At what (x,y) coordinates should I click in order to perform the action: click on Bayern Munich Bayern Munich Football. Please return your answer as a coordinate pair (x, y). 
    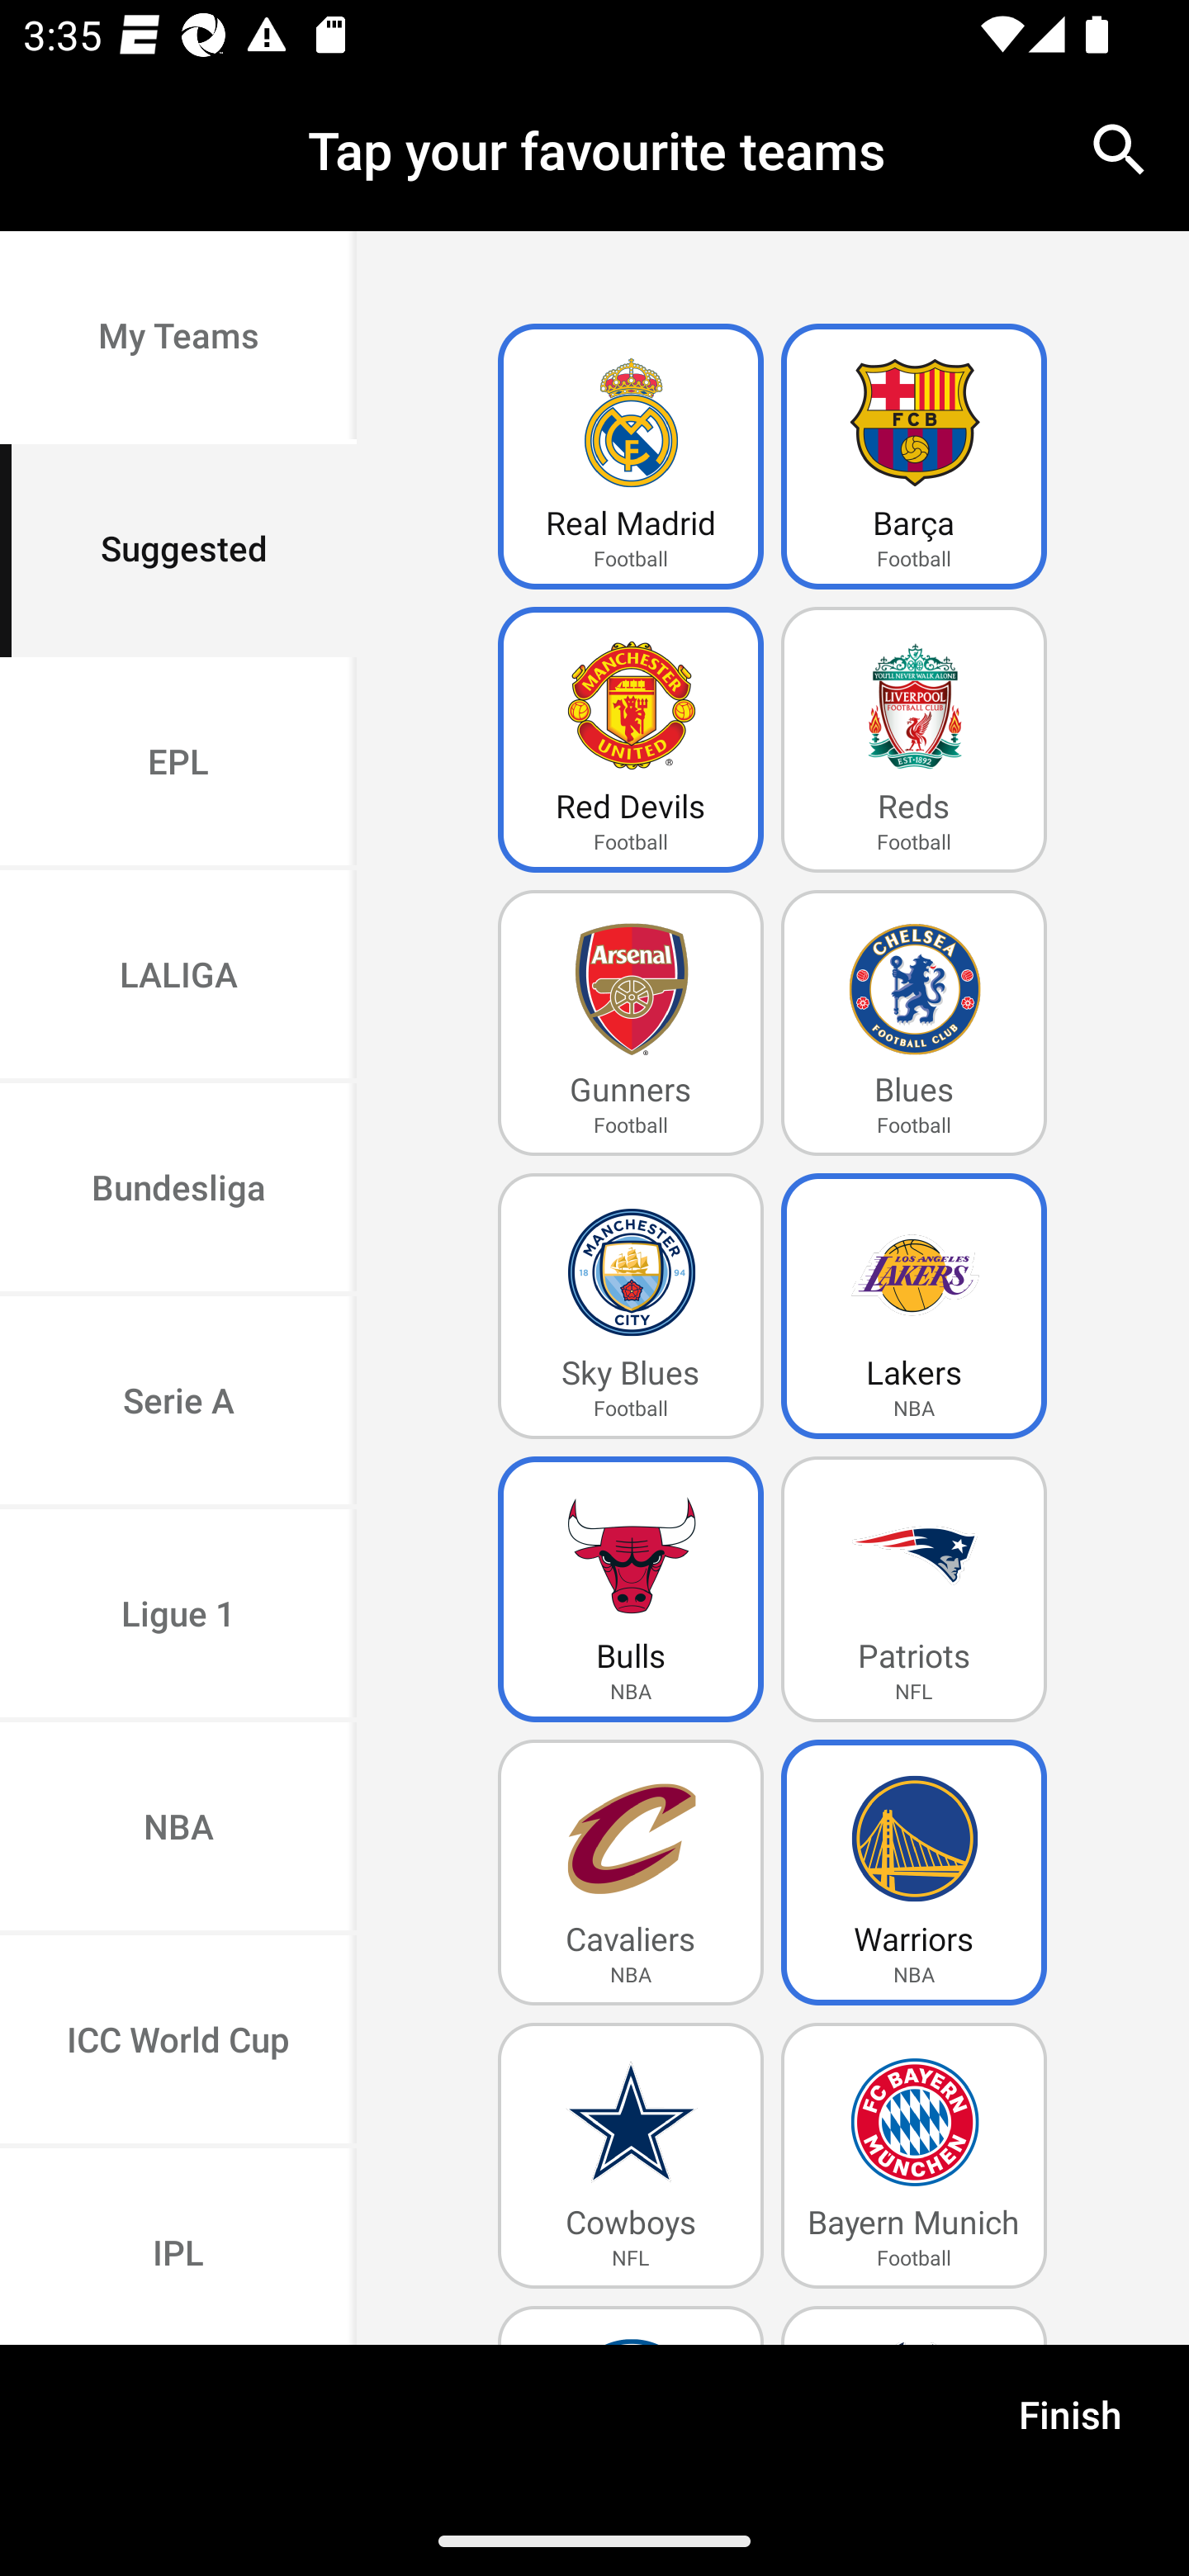
    Looking at the image, I should click on (914, 2155).